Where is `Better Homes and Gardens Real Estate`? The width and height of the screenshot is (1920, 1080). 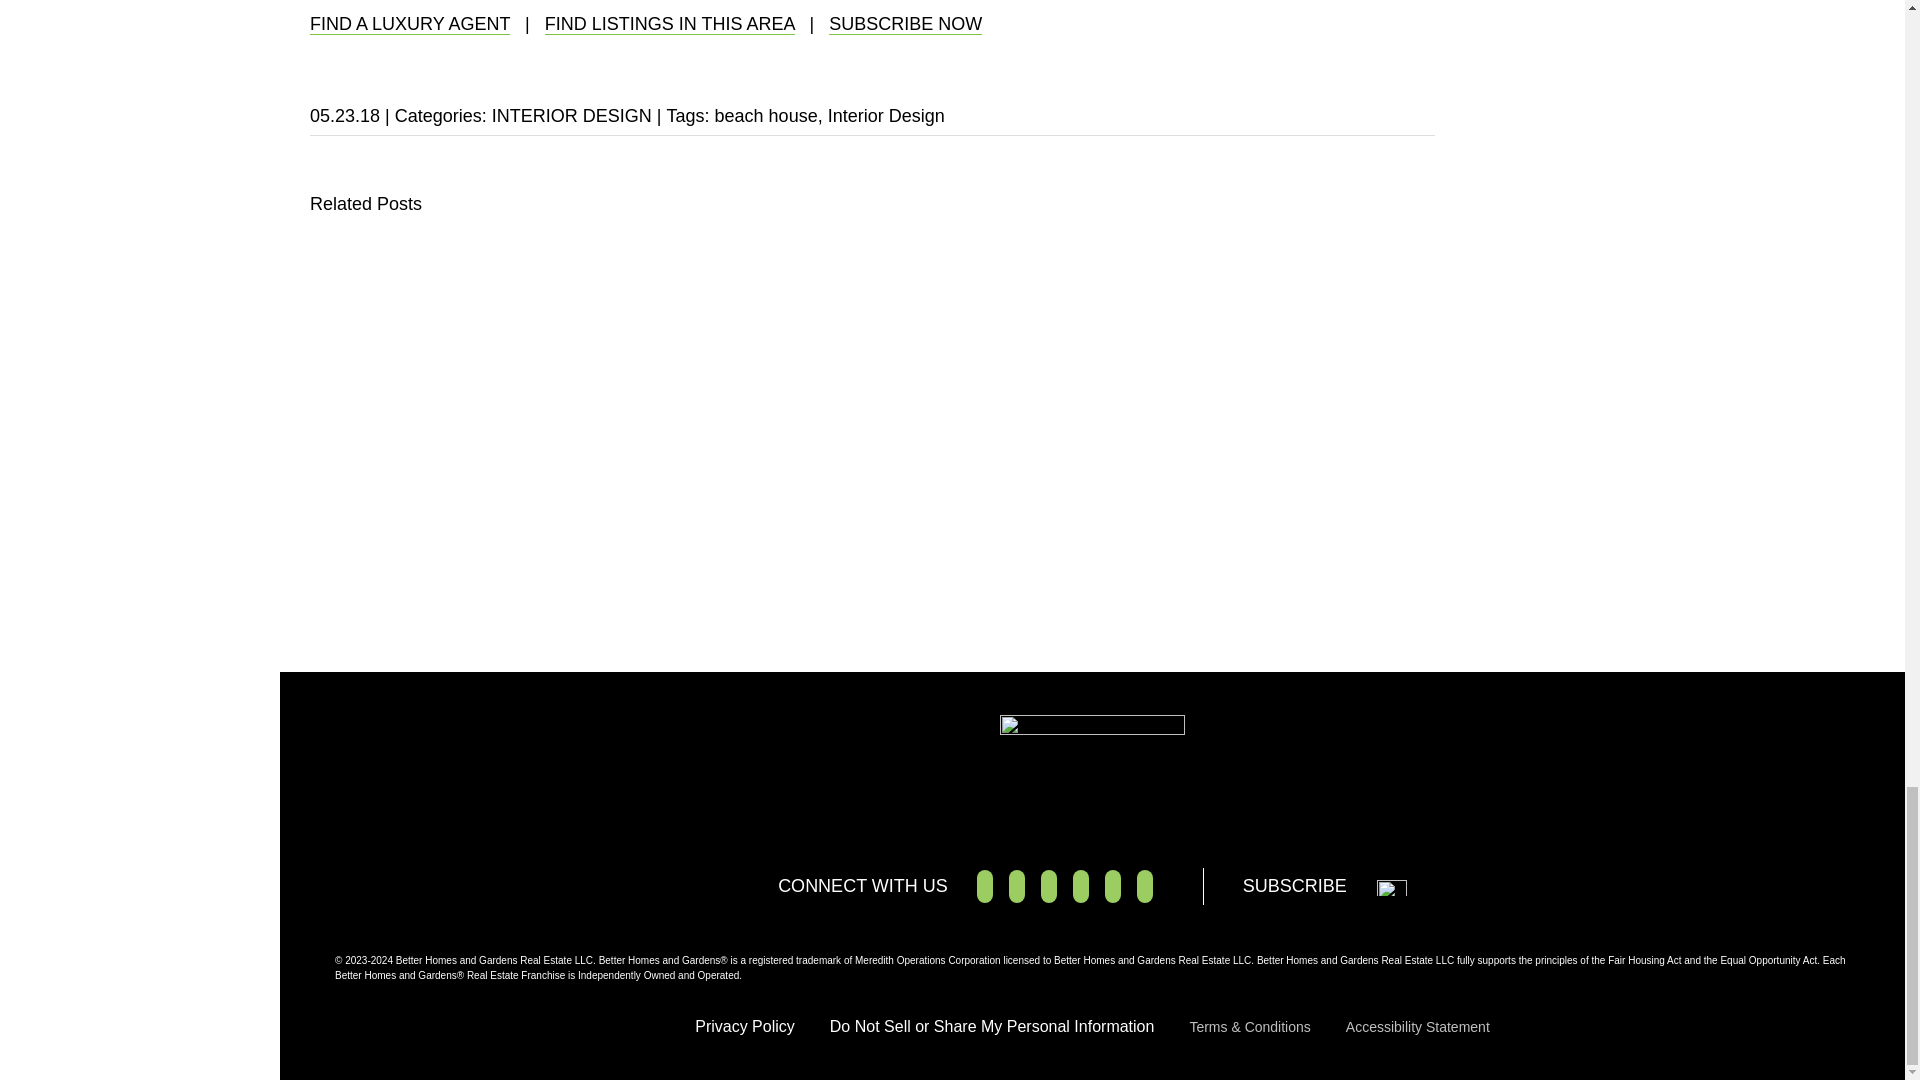
Better Homes and Gardens Real Estate is located at coordinates (1092, 766).